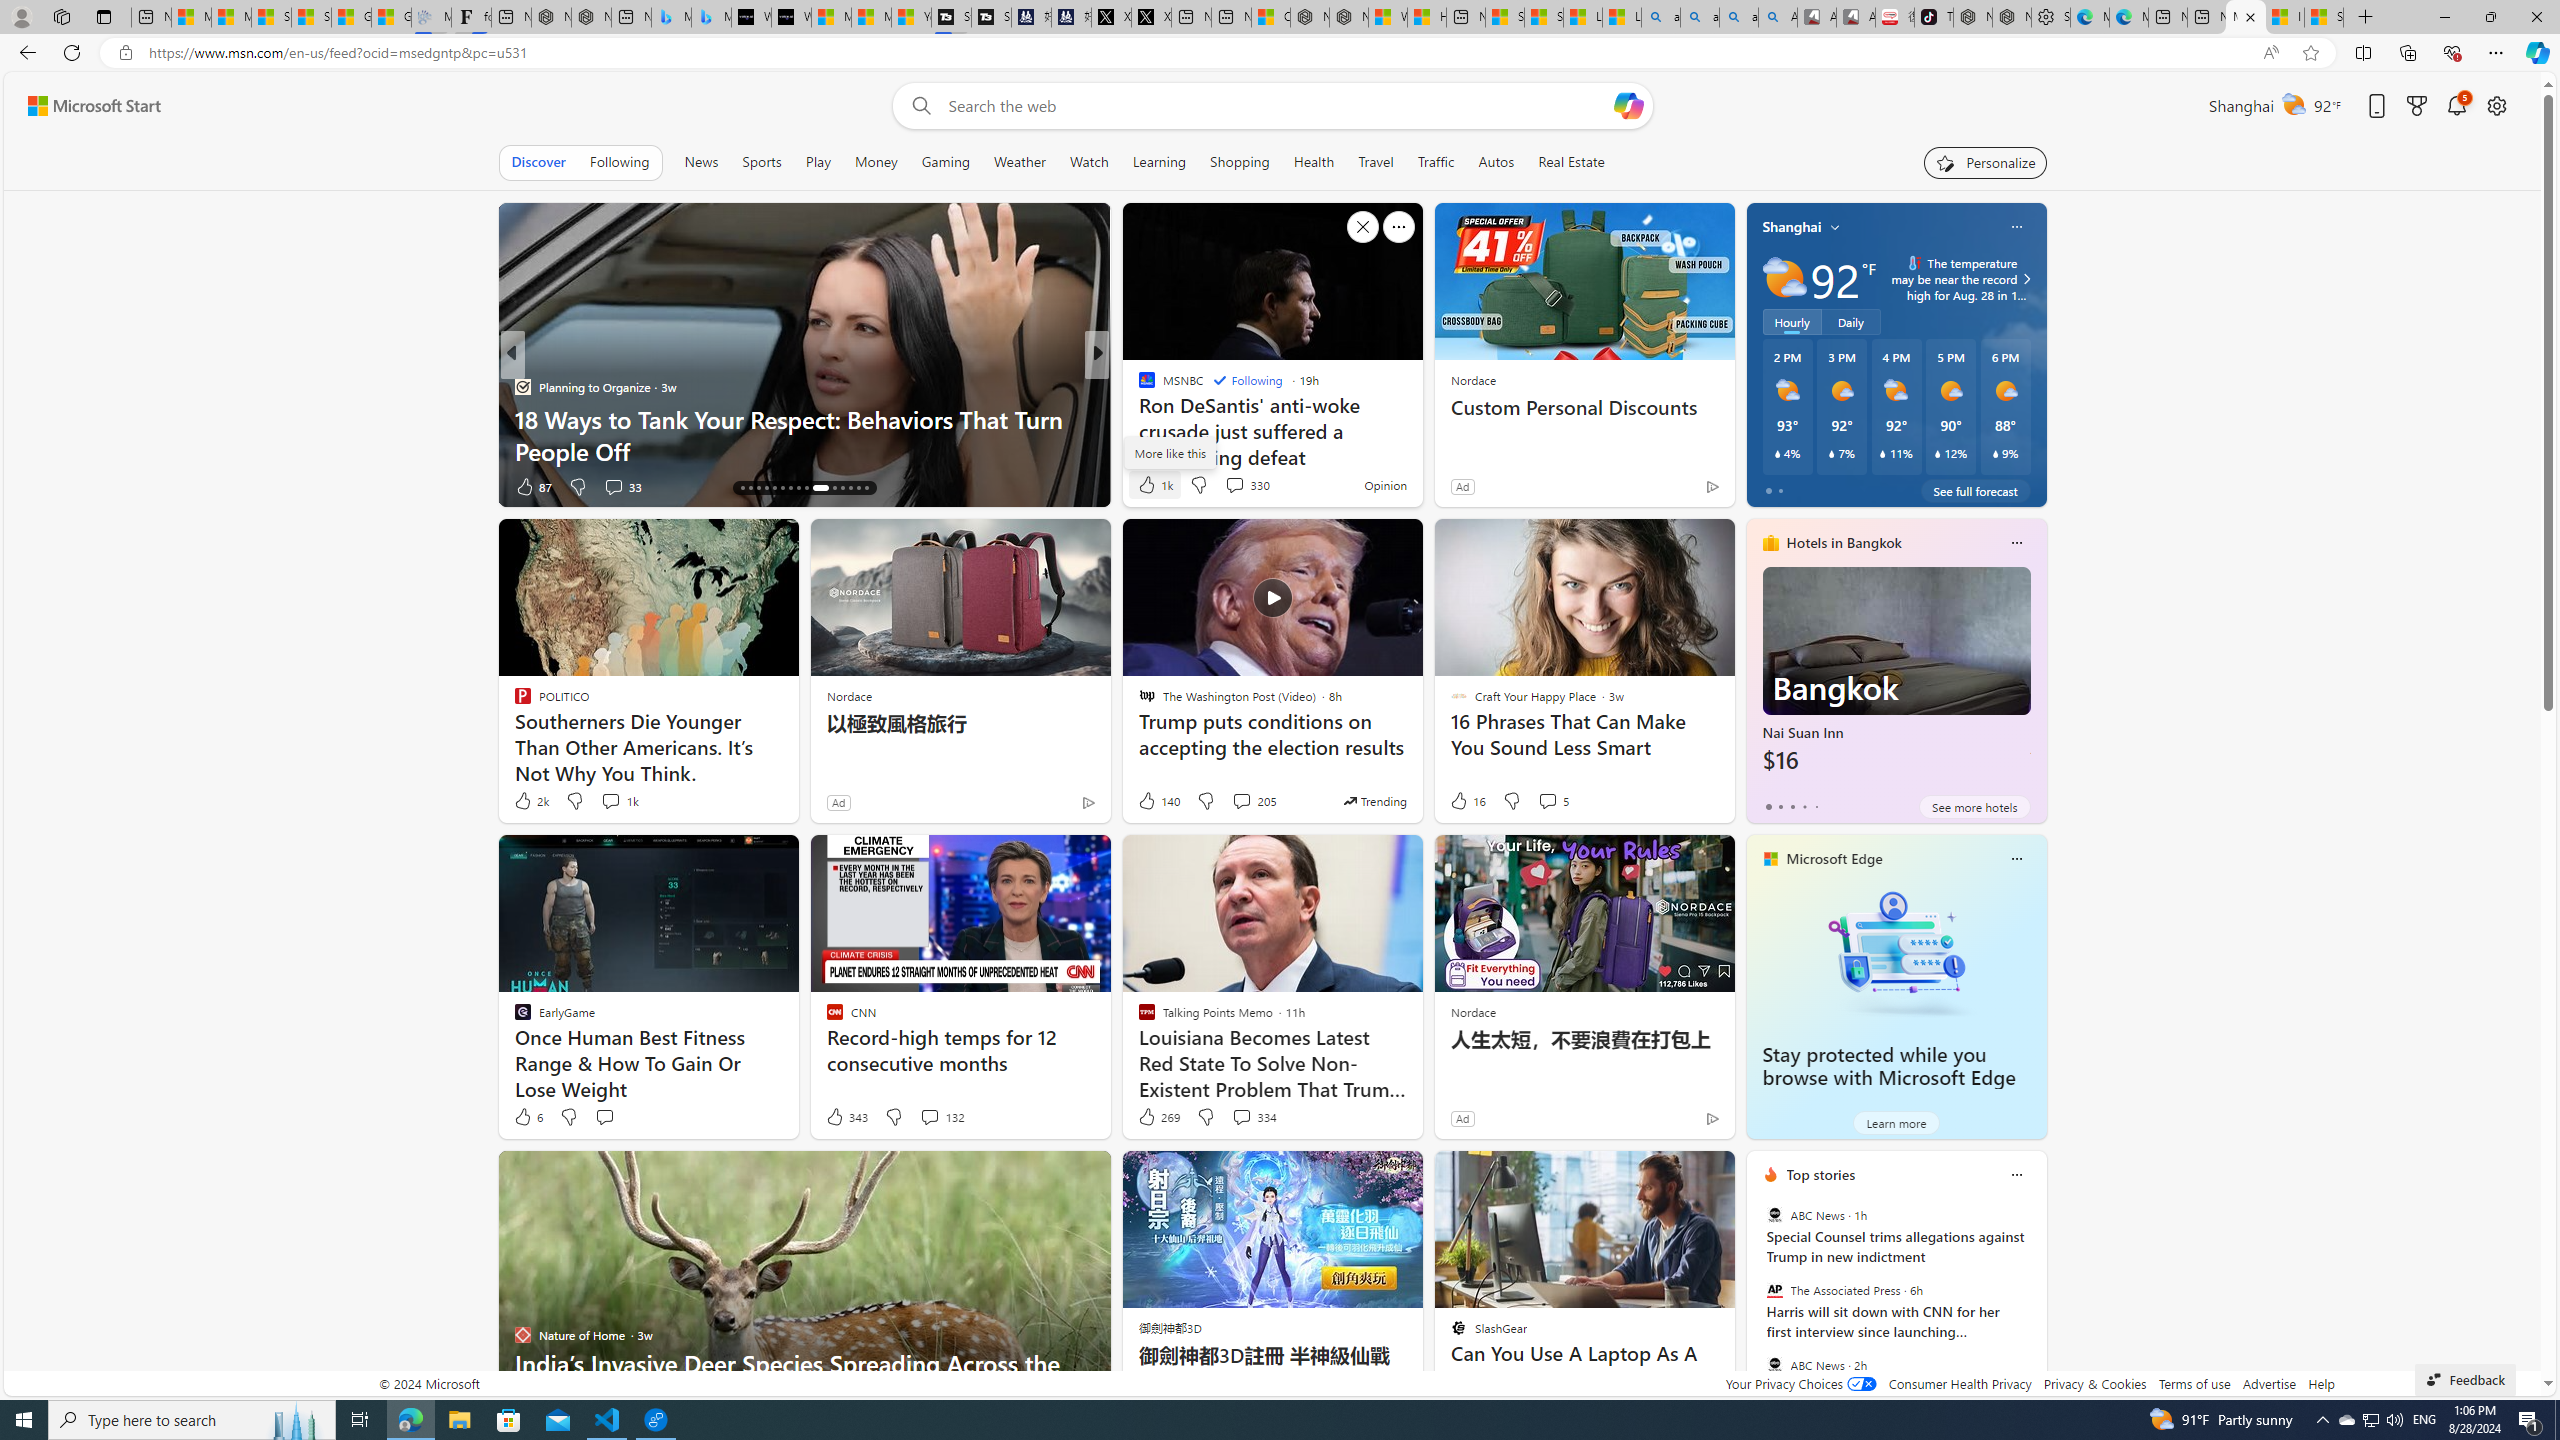  I want to click on MUO, so click(1137, 386).